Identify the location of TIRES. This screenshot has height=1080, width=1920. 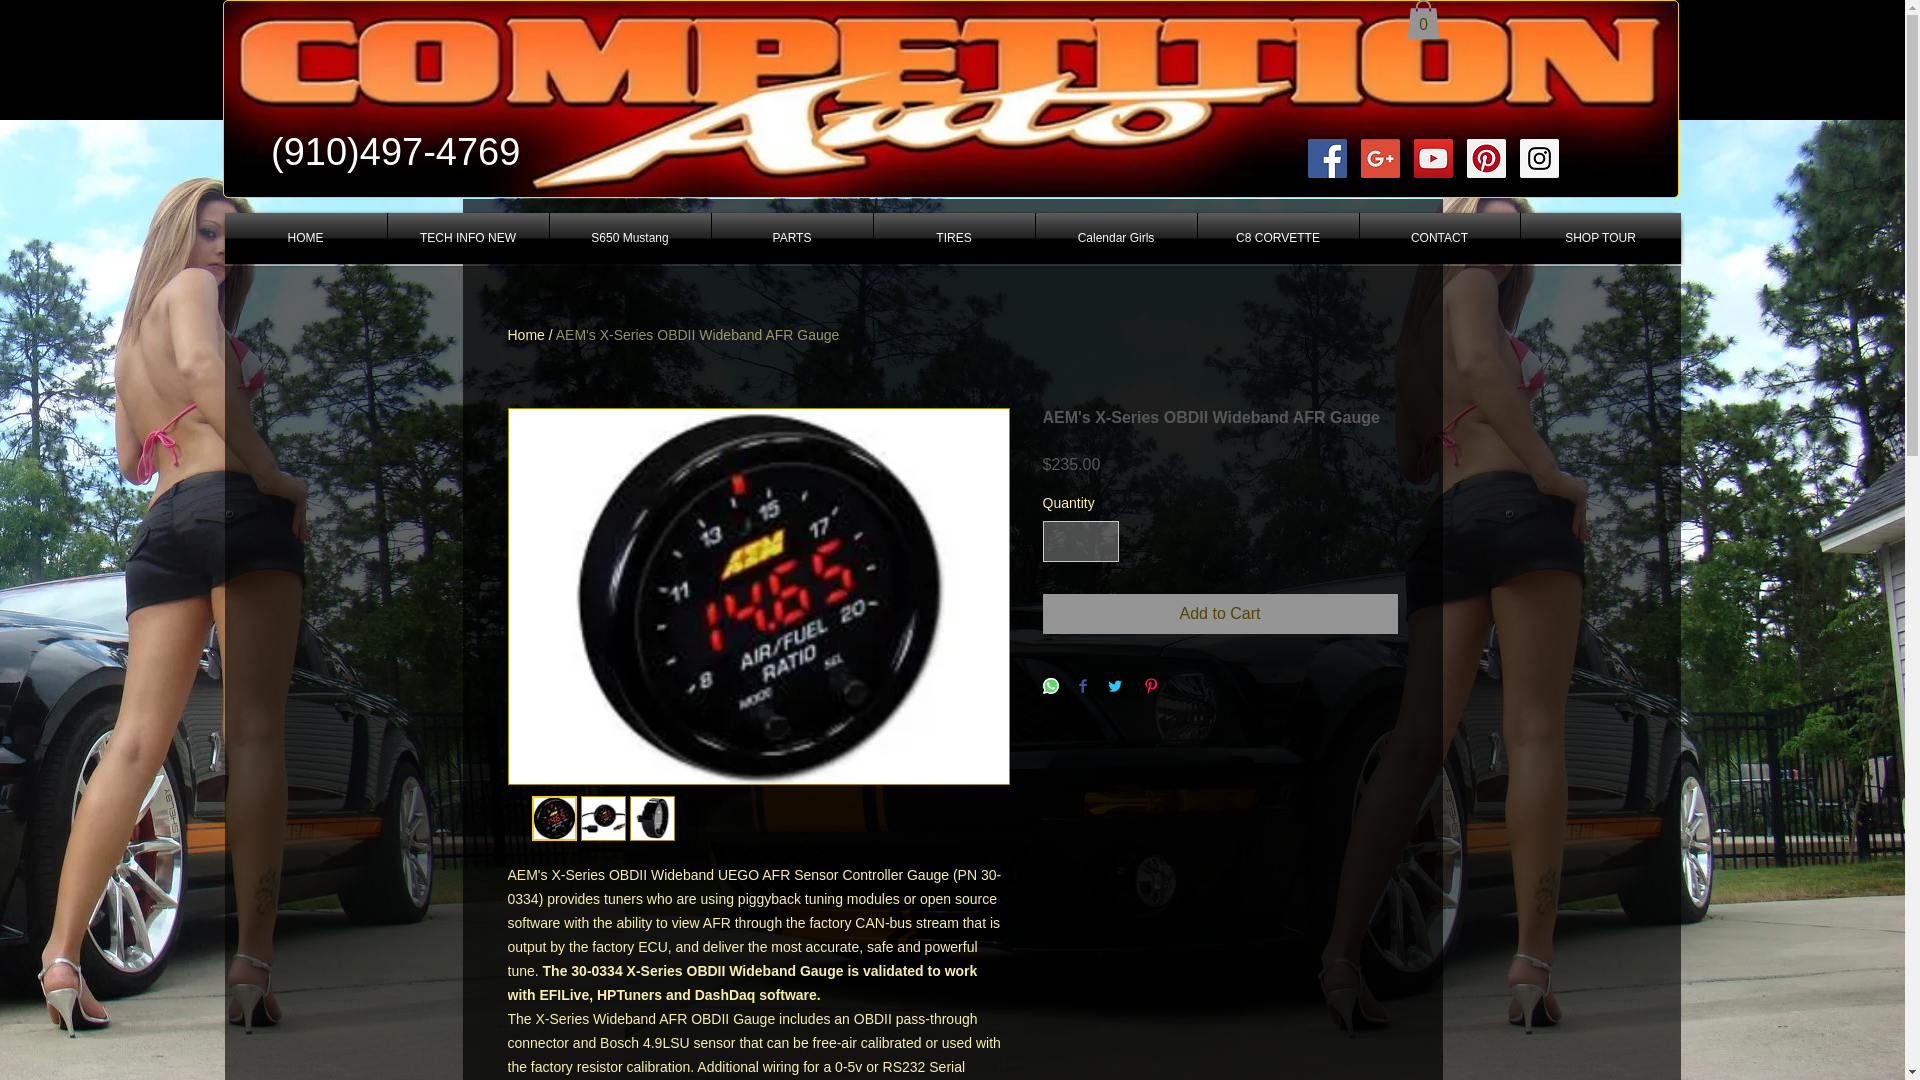
(954, 238).